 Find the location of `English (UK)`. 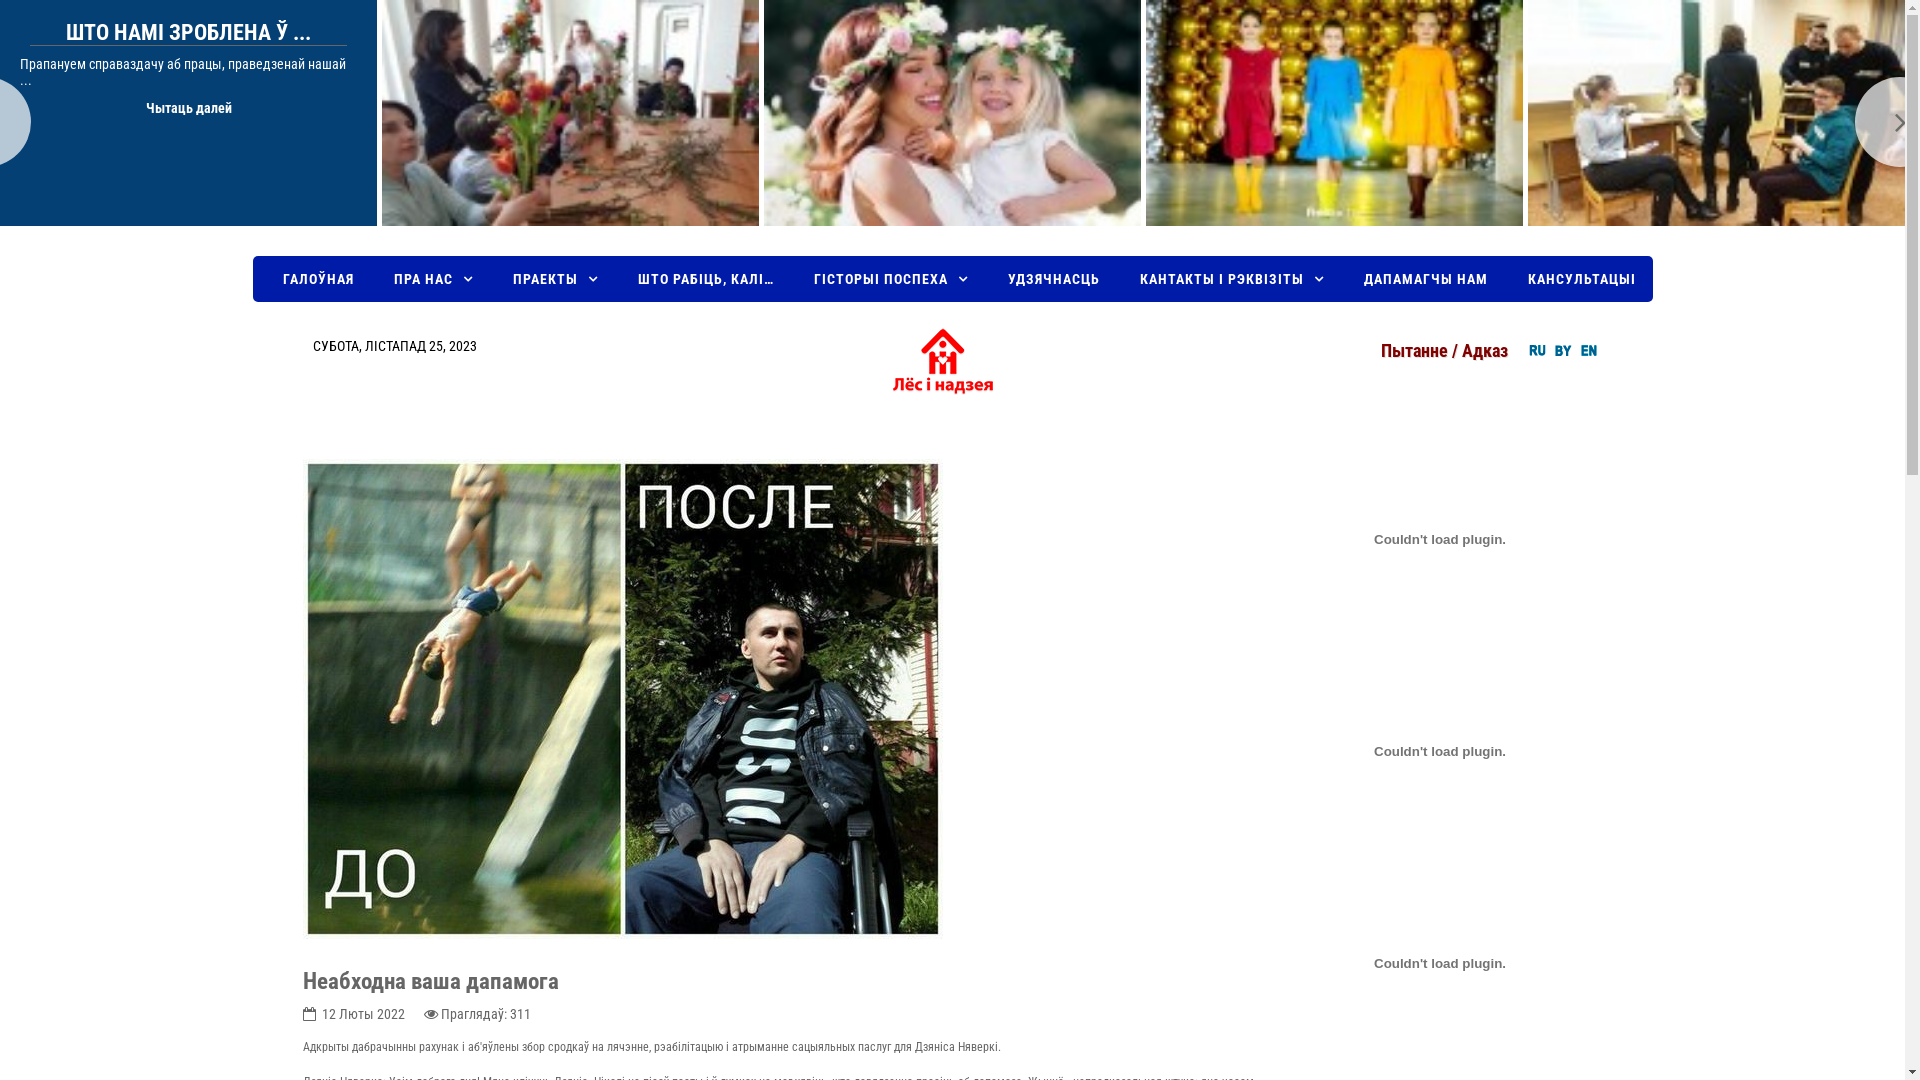

English (UK) is located at coordinates (1589, 350).